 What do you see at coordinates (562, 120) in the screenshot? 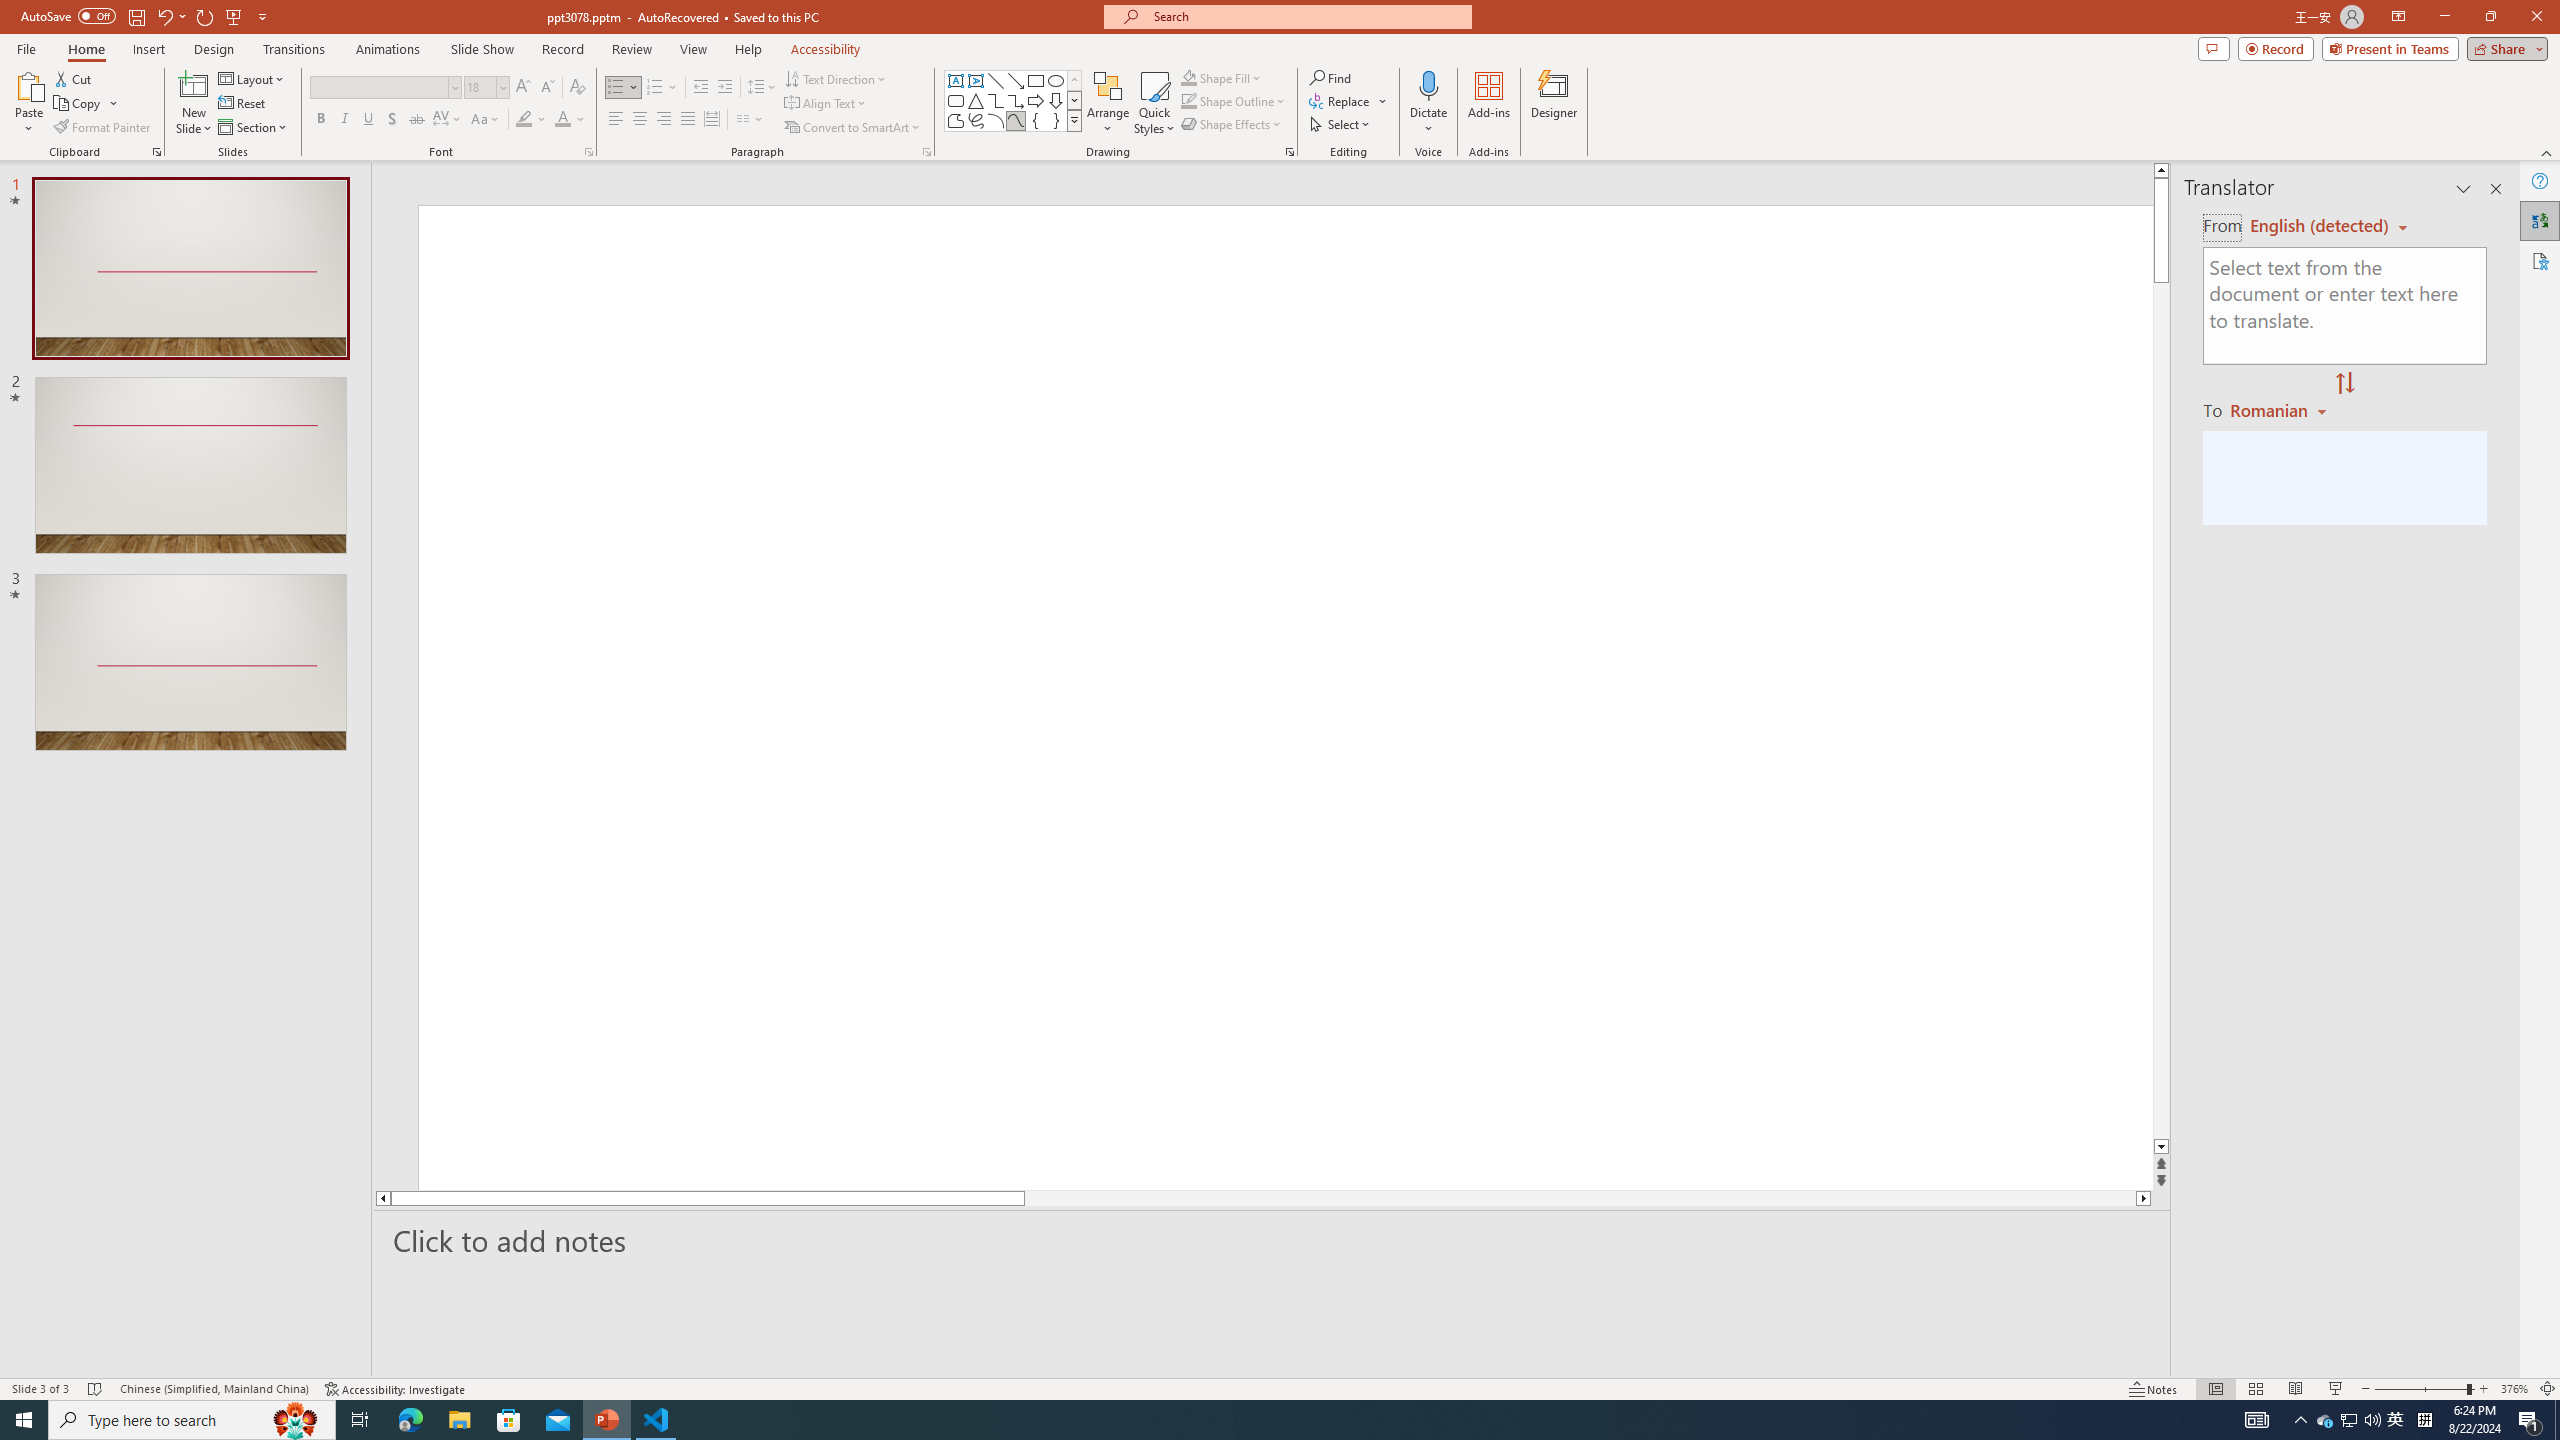
I see `Font Color Red` at bounding box center [562, 120].